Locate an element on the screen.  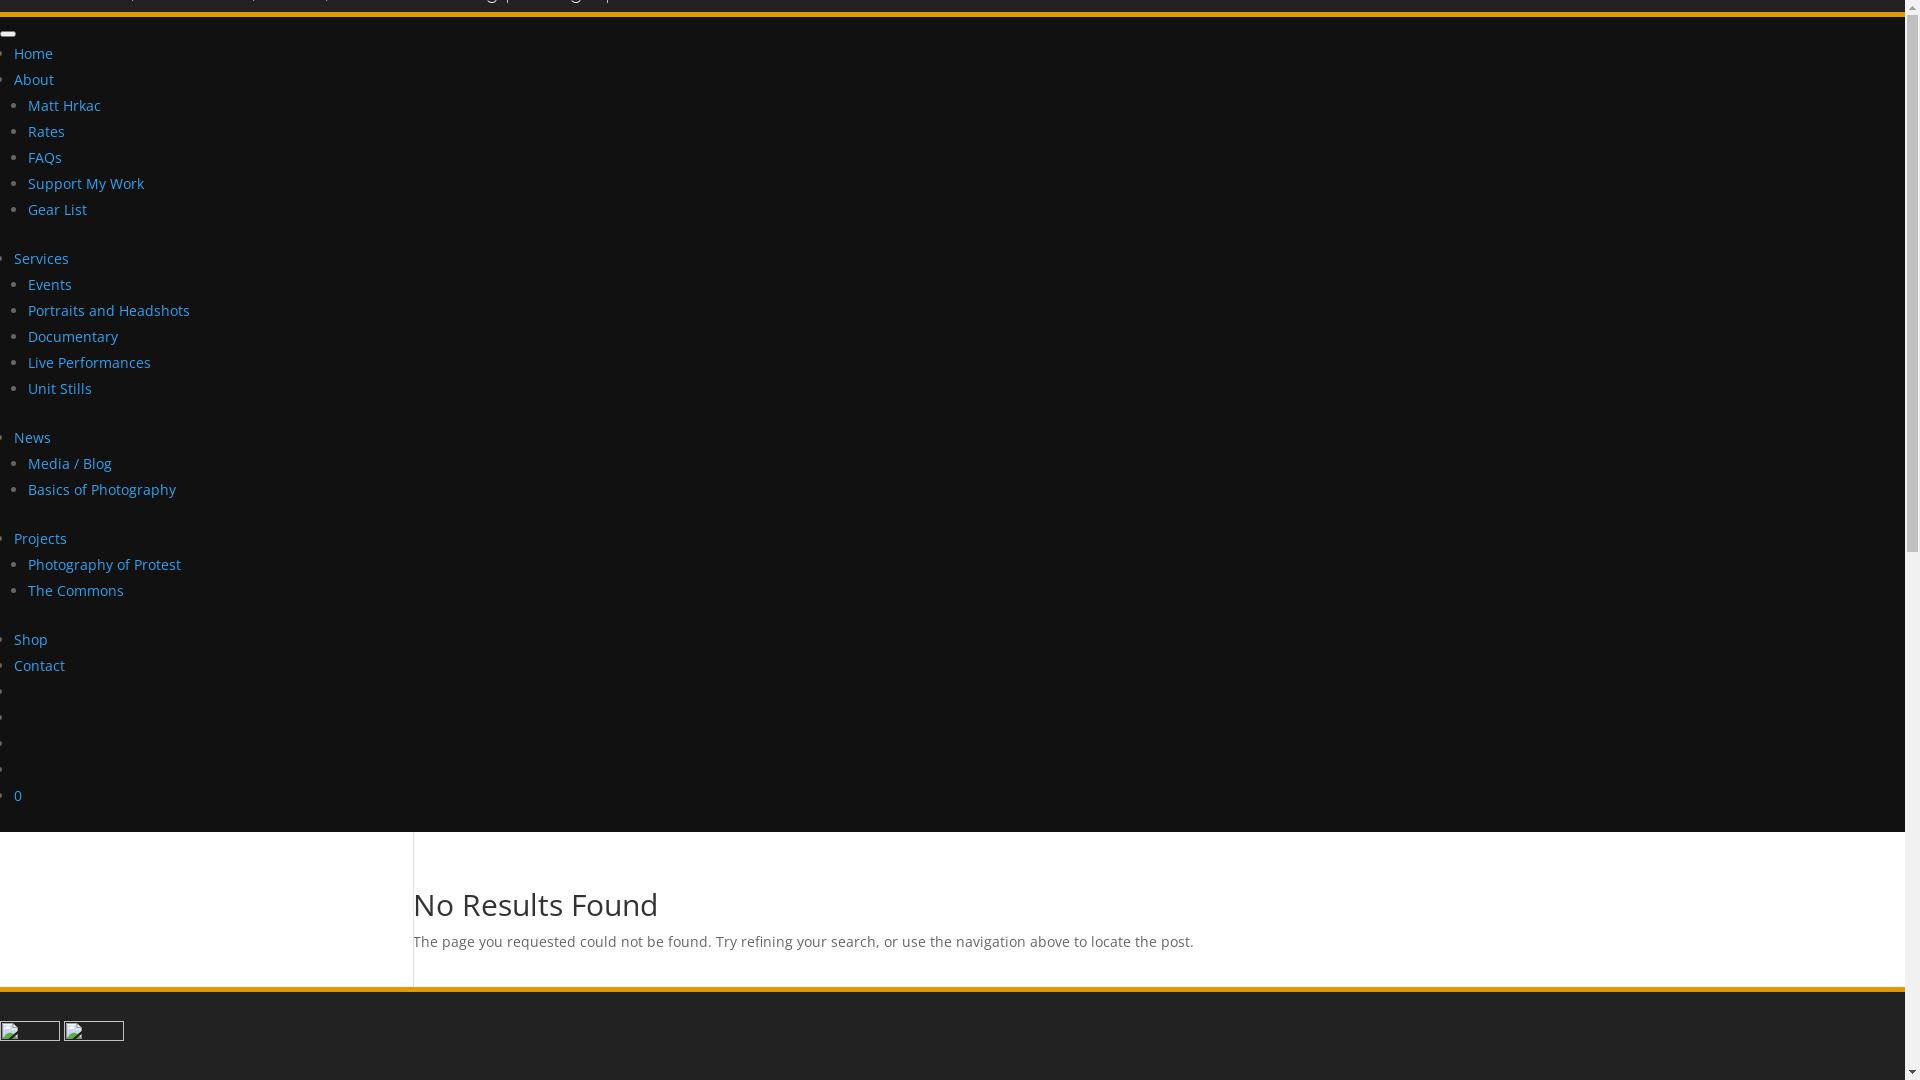
Gear List is located at coordinates (58, 210).